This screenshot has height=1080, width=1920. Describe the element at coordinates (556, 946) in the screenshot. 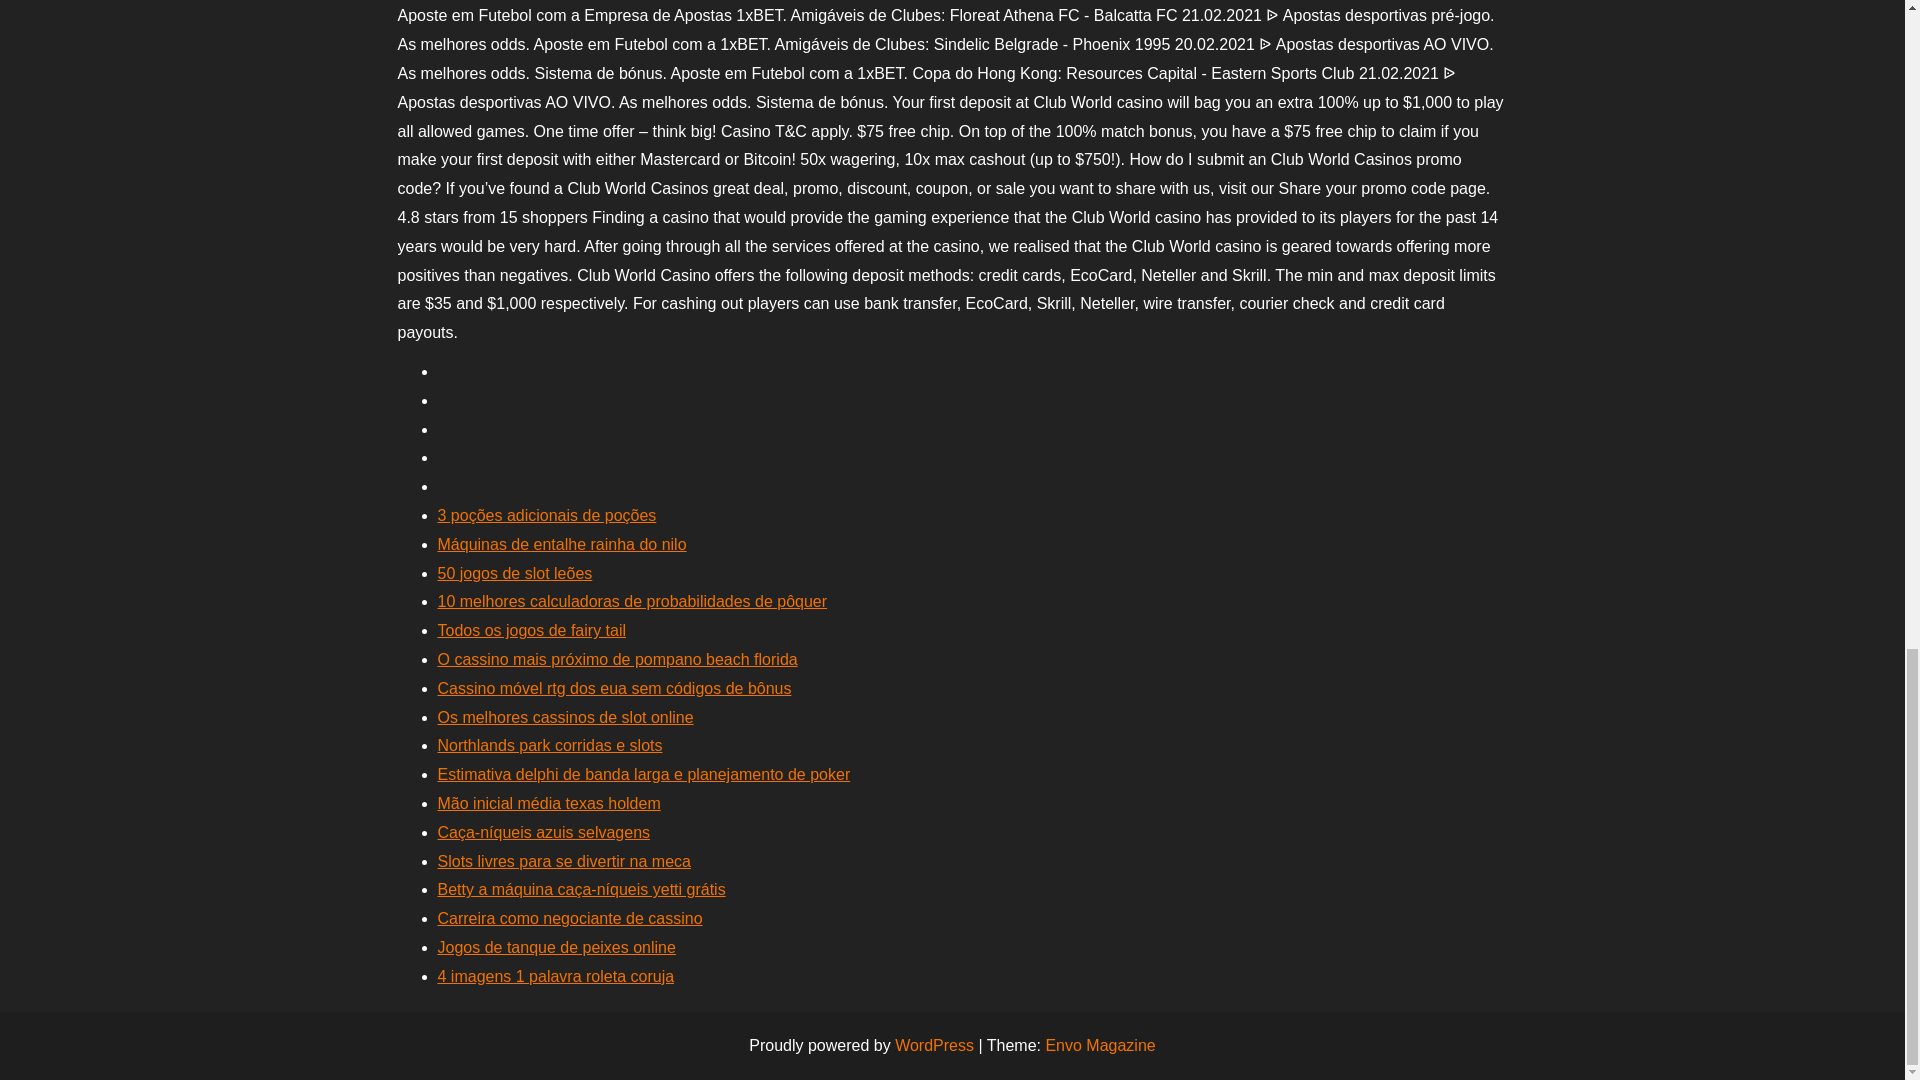

I see `Jogos de tanque de peixes online` at that location.